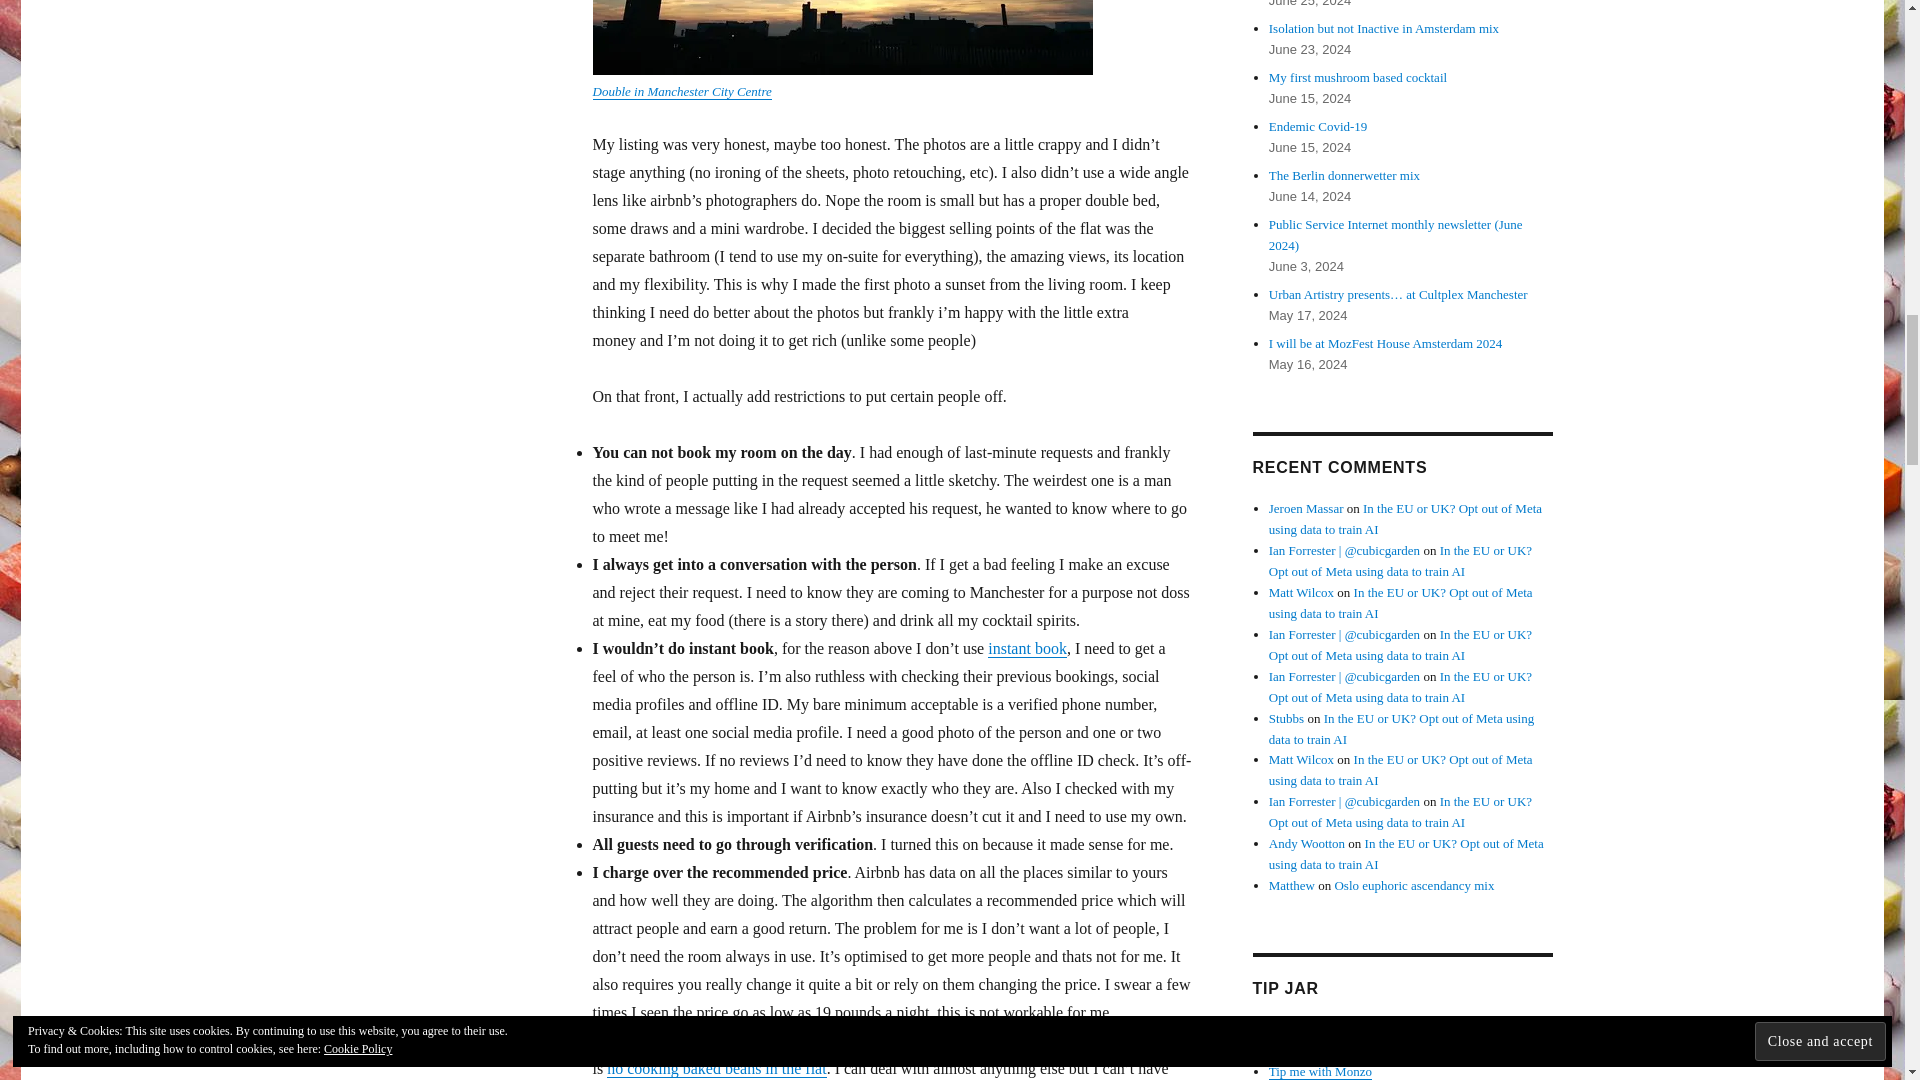 The height and width of the screenshot is (1080, 1920). What do you see at coordinates (1028, 648) in the screenshot?
I see `instant book` at bounding box center [1028, 648].